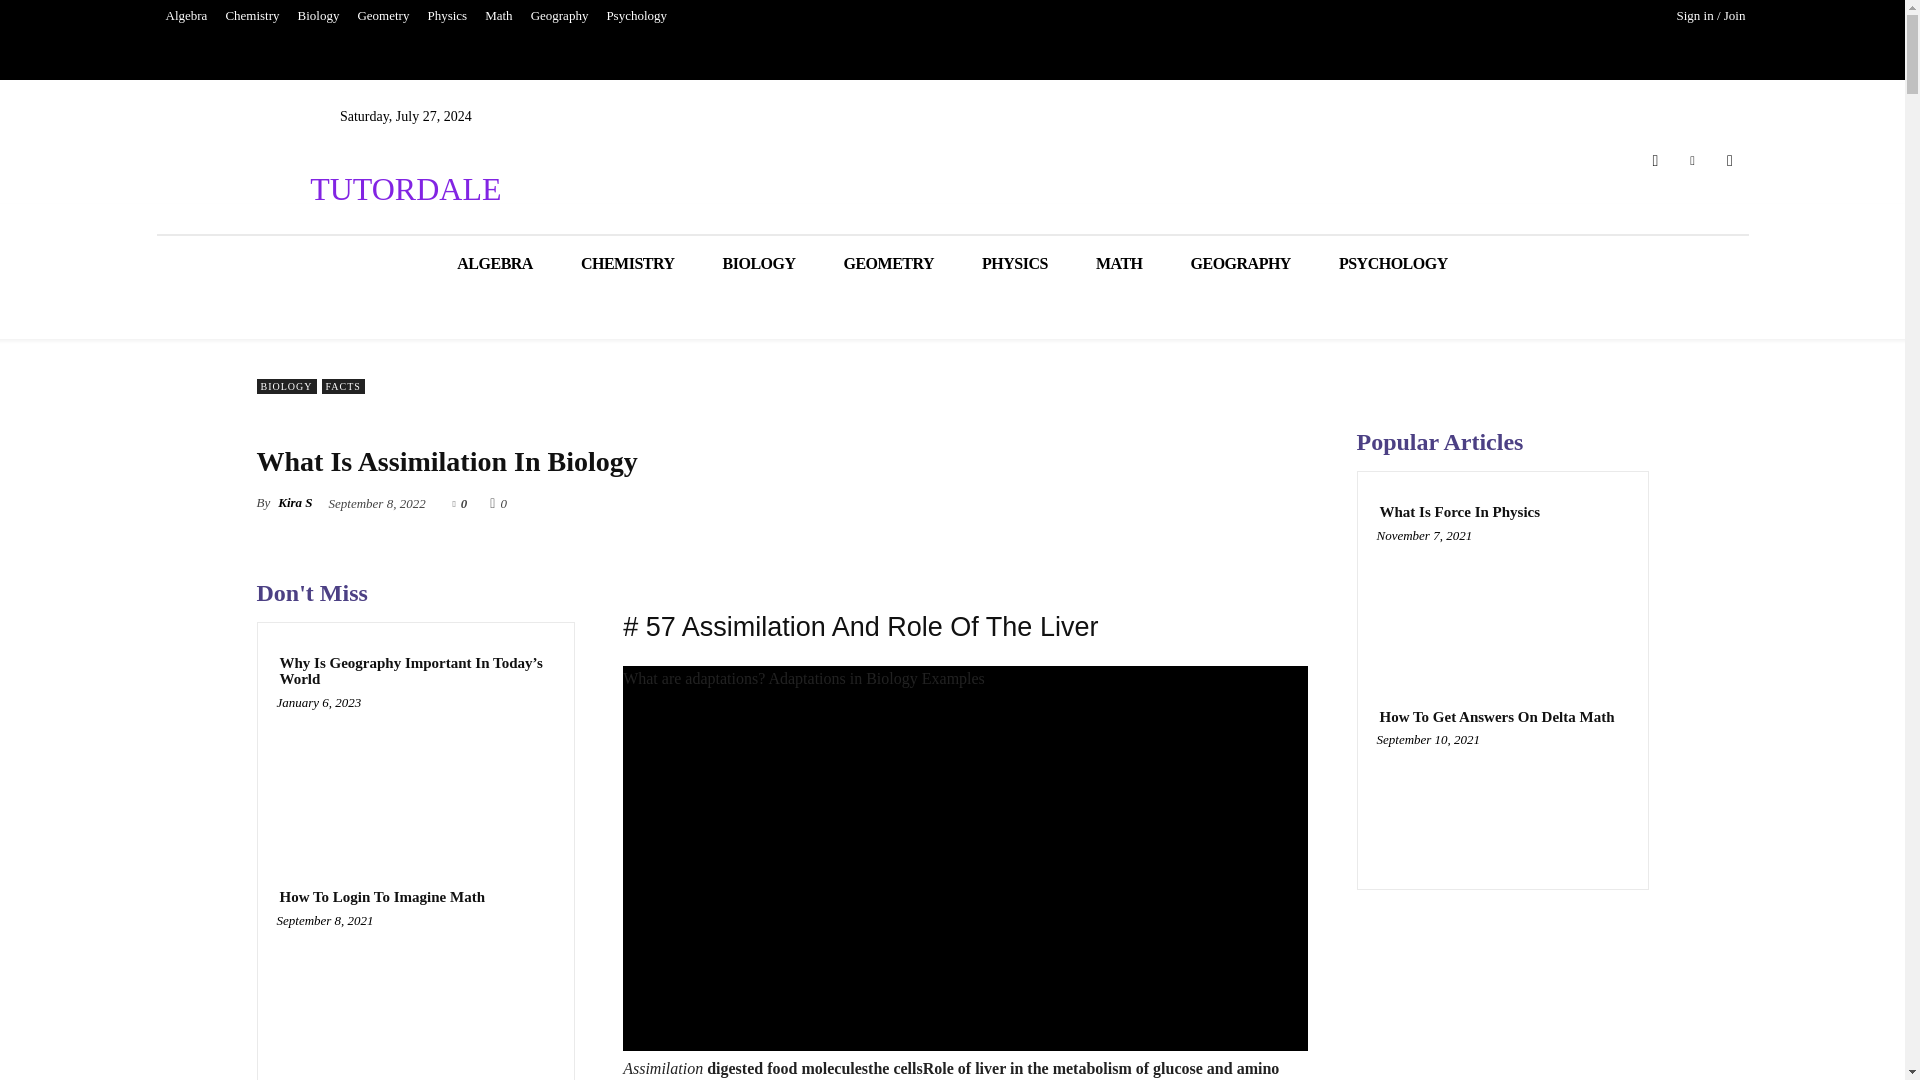 This screenshot has width=1920, height=1080. What do you see at coordinates (1014, 263) in the screenshot?
I see `PHYSICS` at bounding box center [1014, 263].